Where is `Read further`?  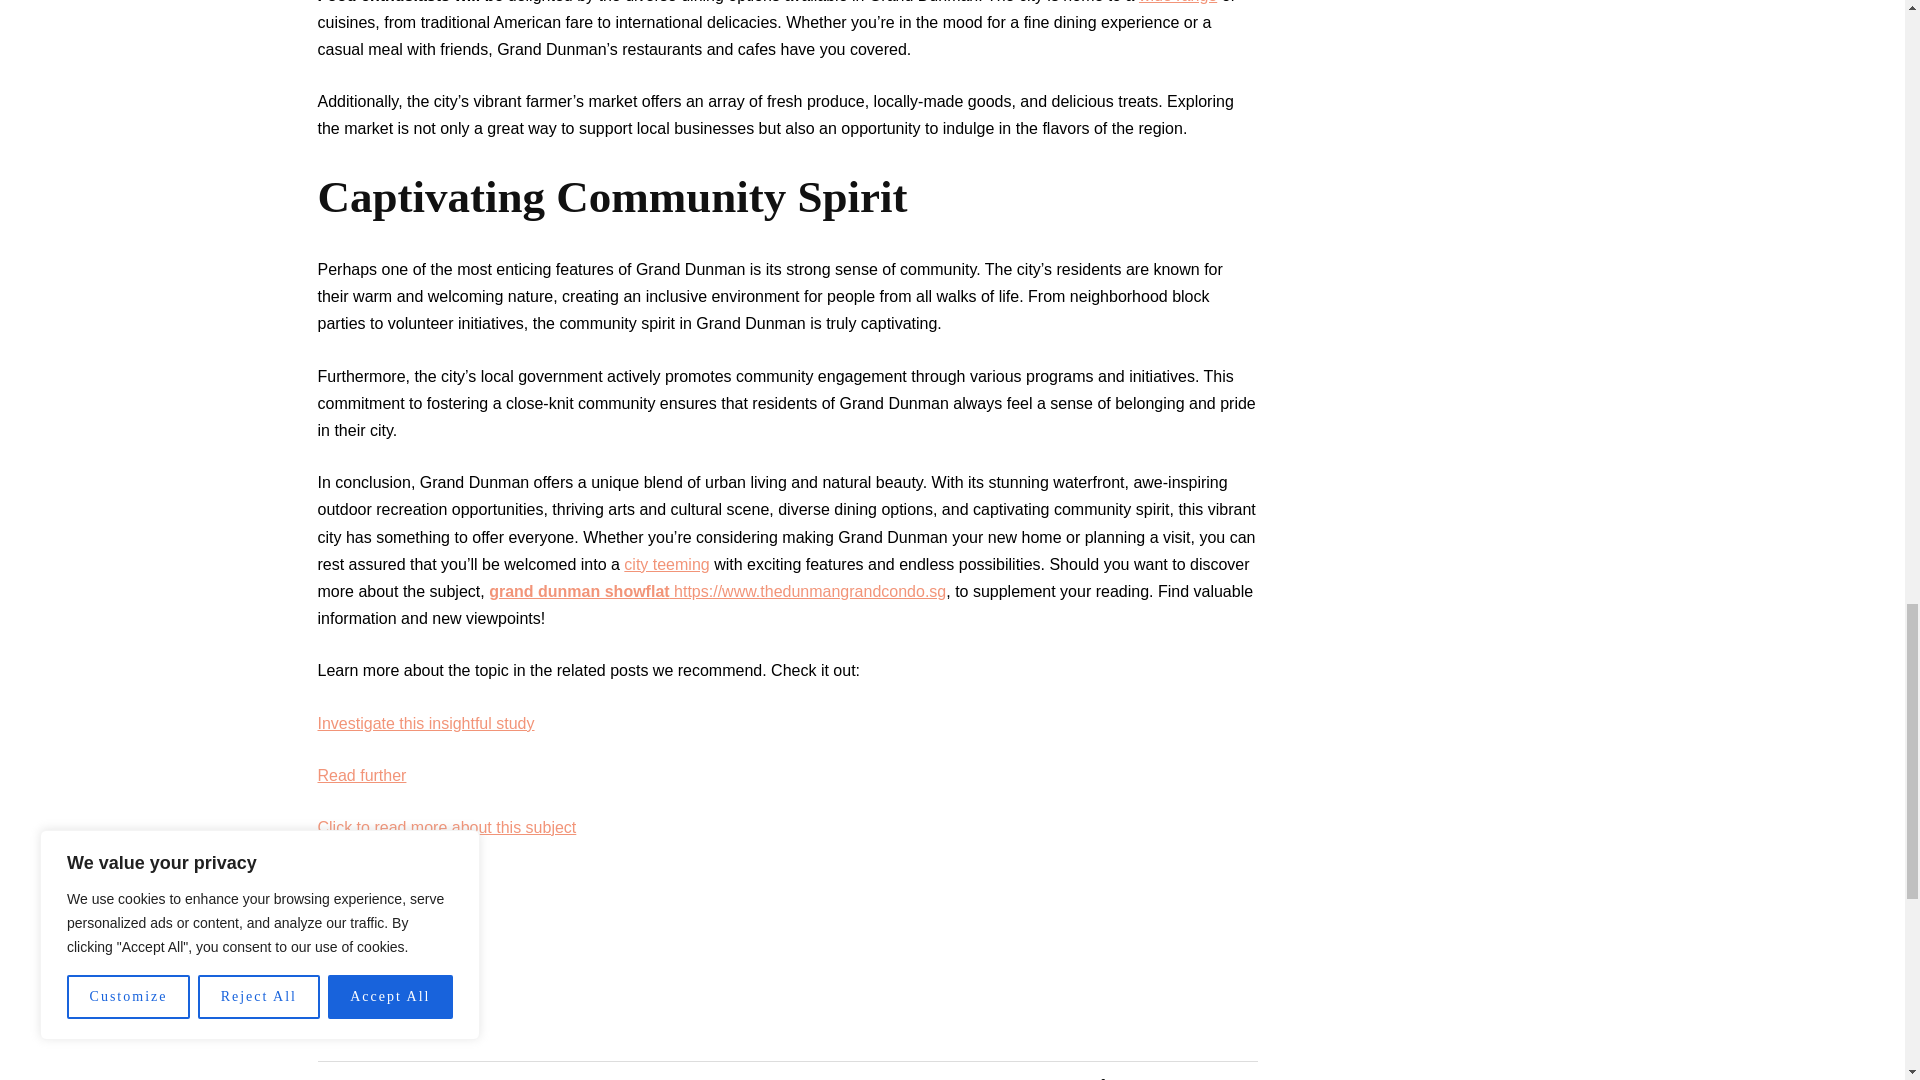
Read further is located at coordinates (362, 775).